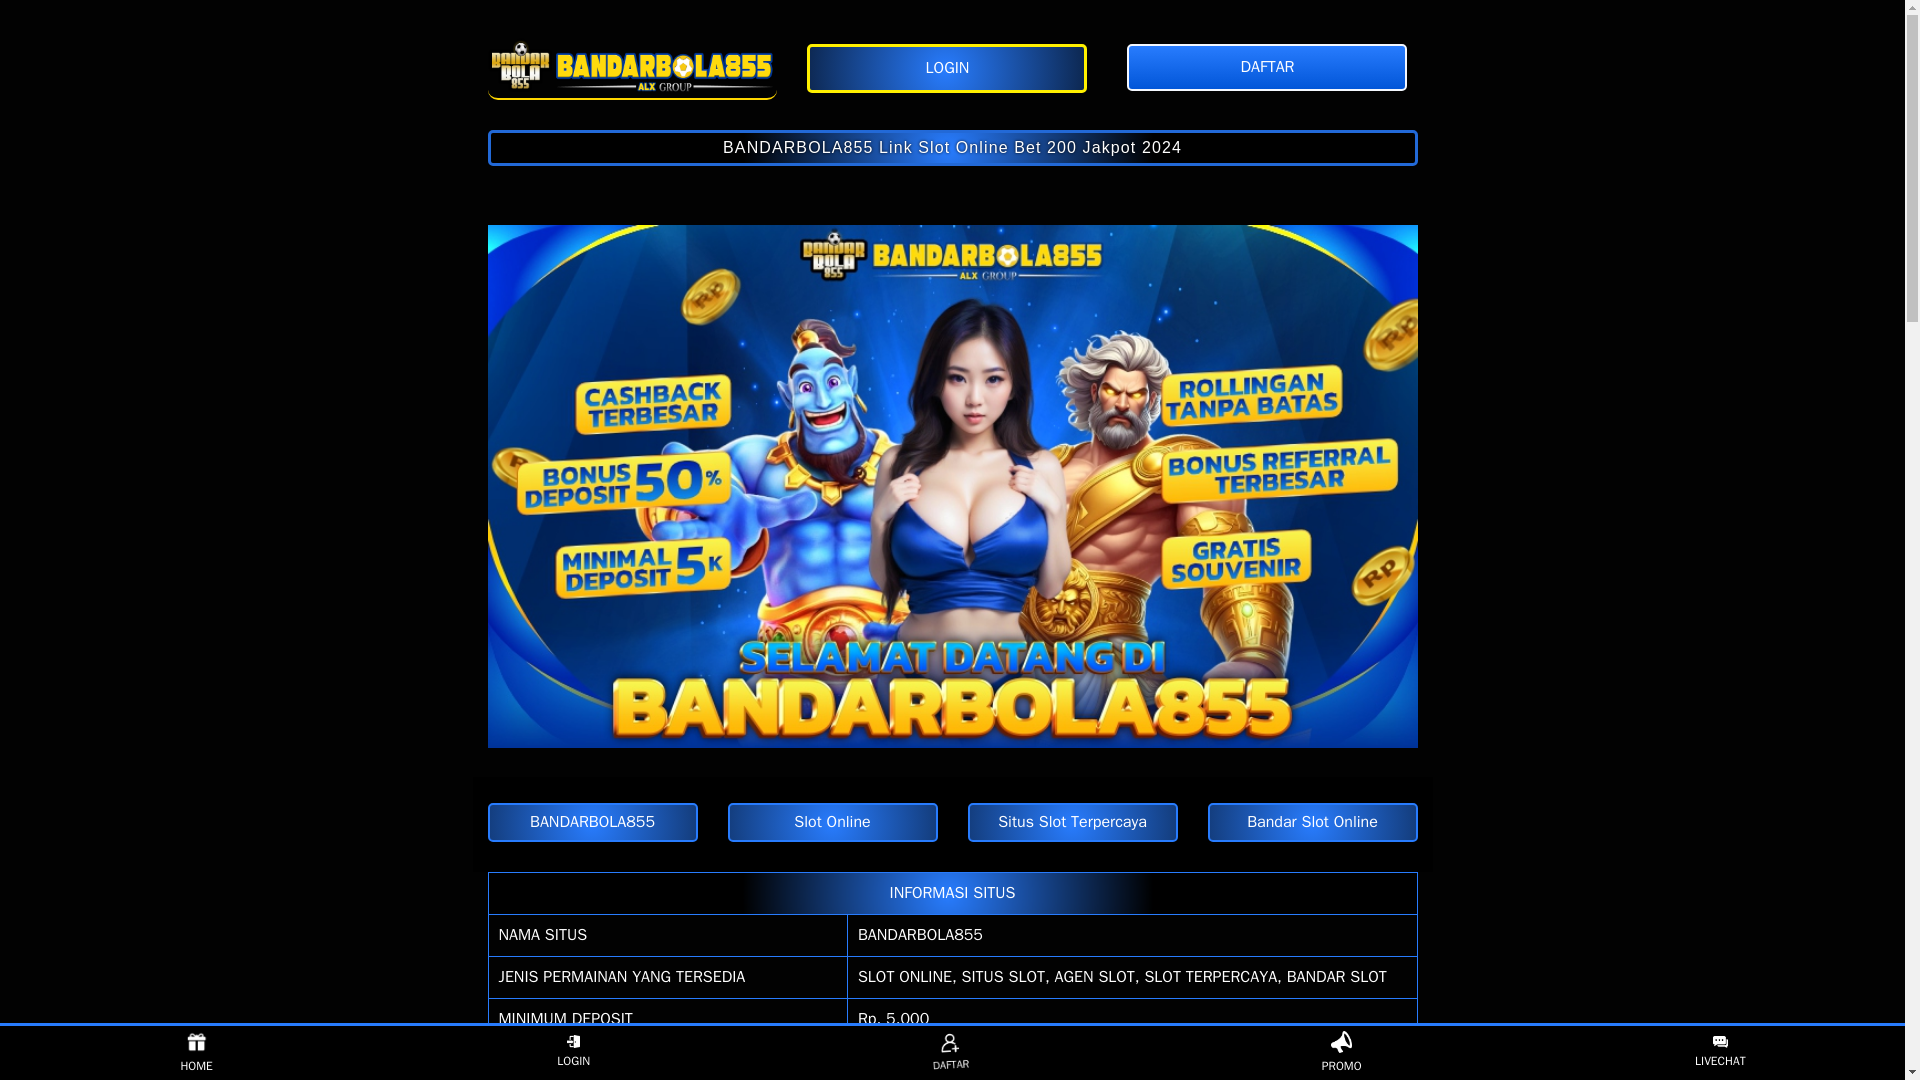 This screenshot has height=1080, width=1920. What do you see at coordinates (952, 148) in the screenshot?
I see `BANDARBOLA855 Link Slot Online Bet 200 Jakpot 2024` at bounding box center [952, 148].